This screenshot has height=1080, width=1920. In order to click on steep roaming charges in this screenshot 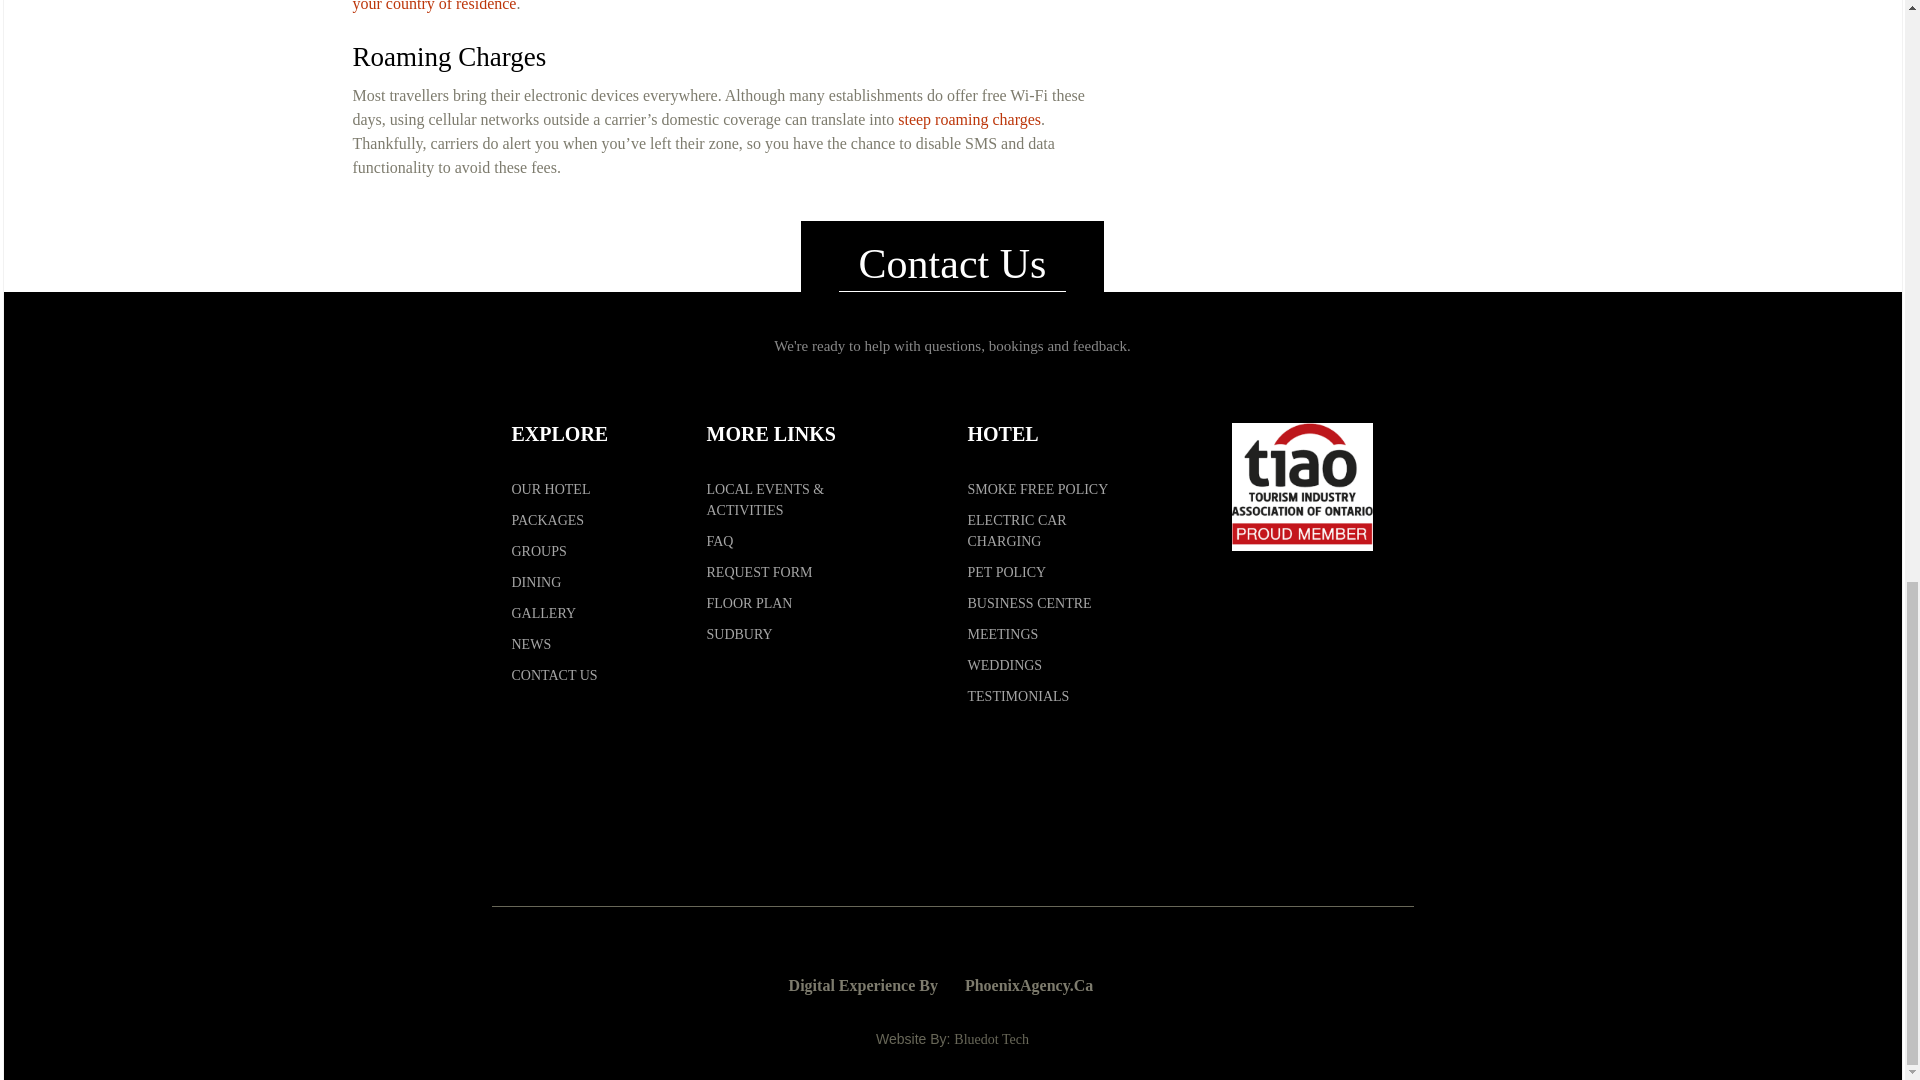, I will do `click(969, 120)`.